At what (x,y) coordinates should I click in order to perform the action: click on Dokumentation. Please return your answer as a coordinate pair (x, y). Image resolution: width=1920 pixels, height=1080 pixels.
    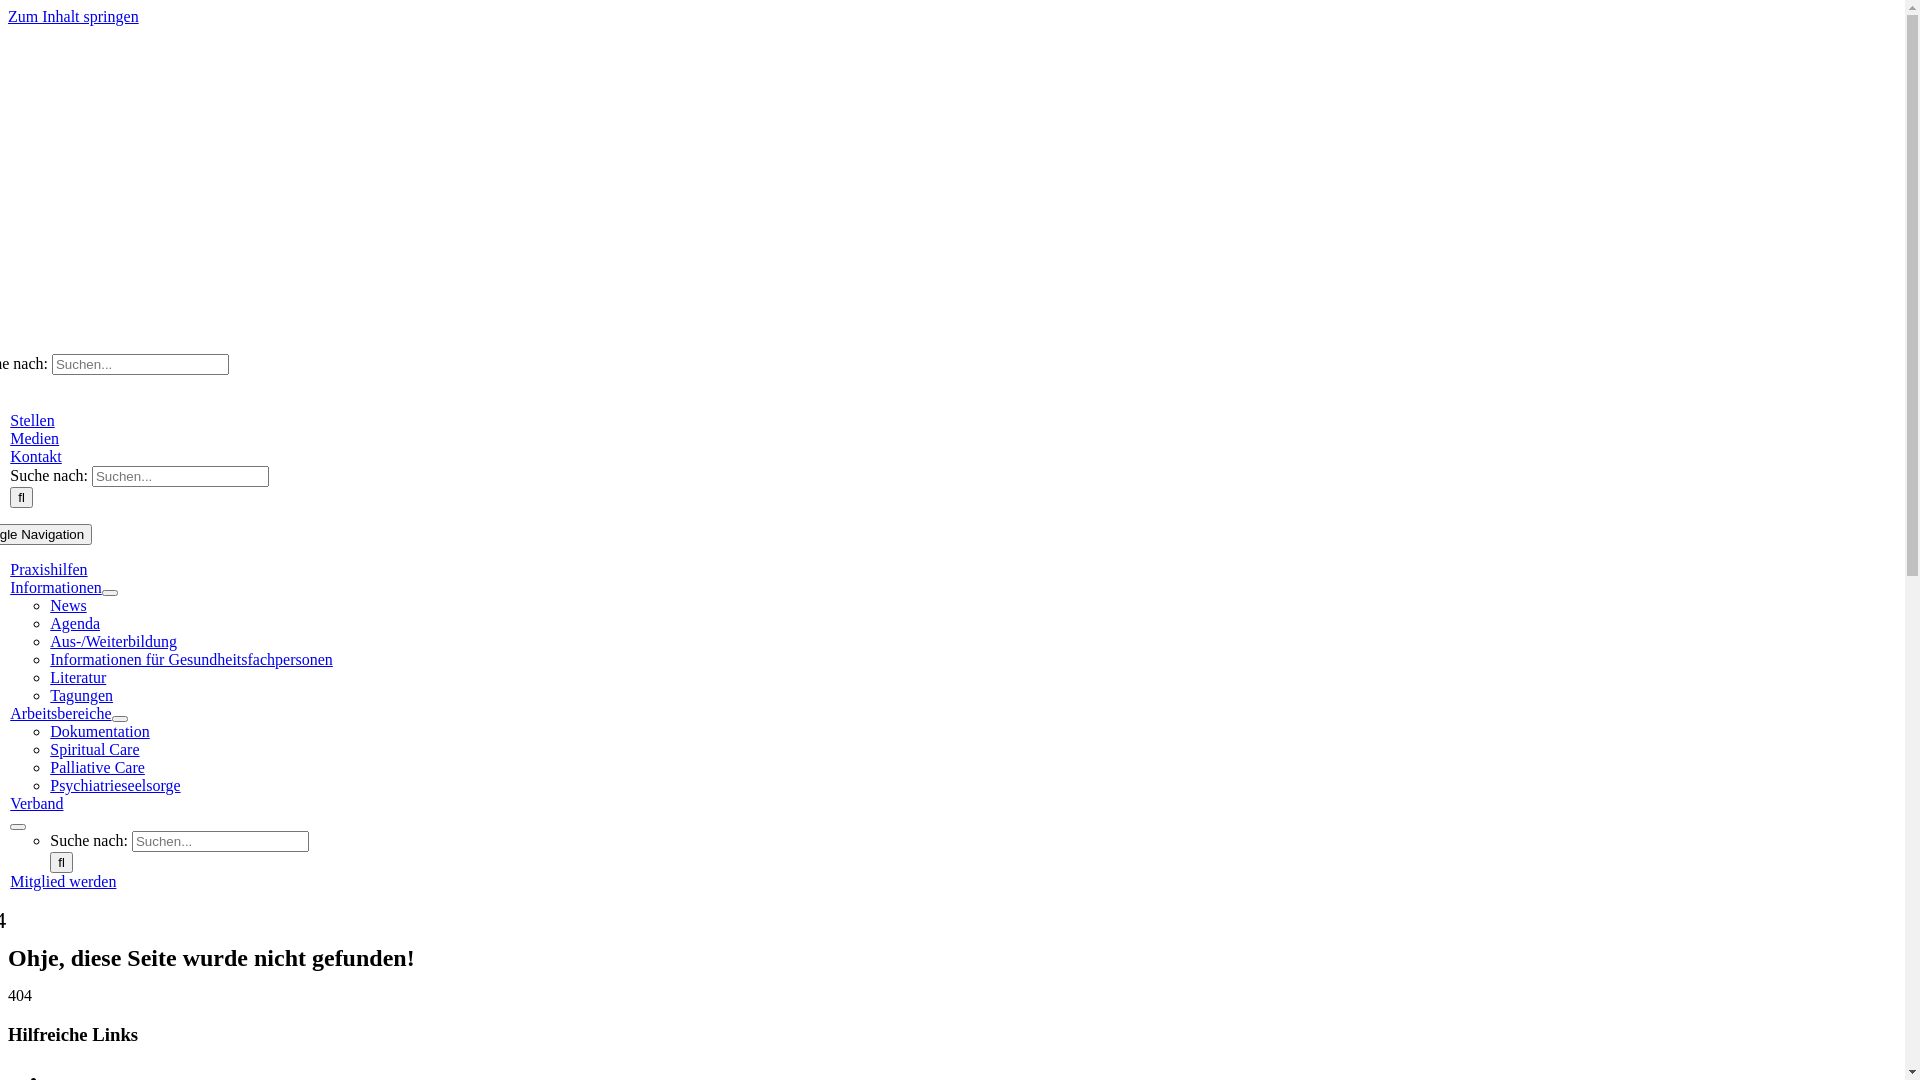
    Looking at the image, I should click on (100, 732).